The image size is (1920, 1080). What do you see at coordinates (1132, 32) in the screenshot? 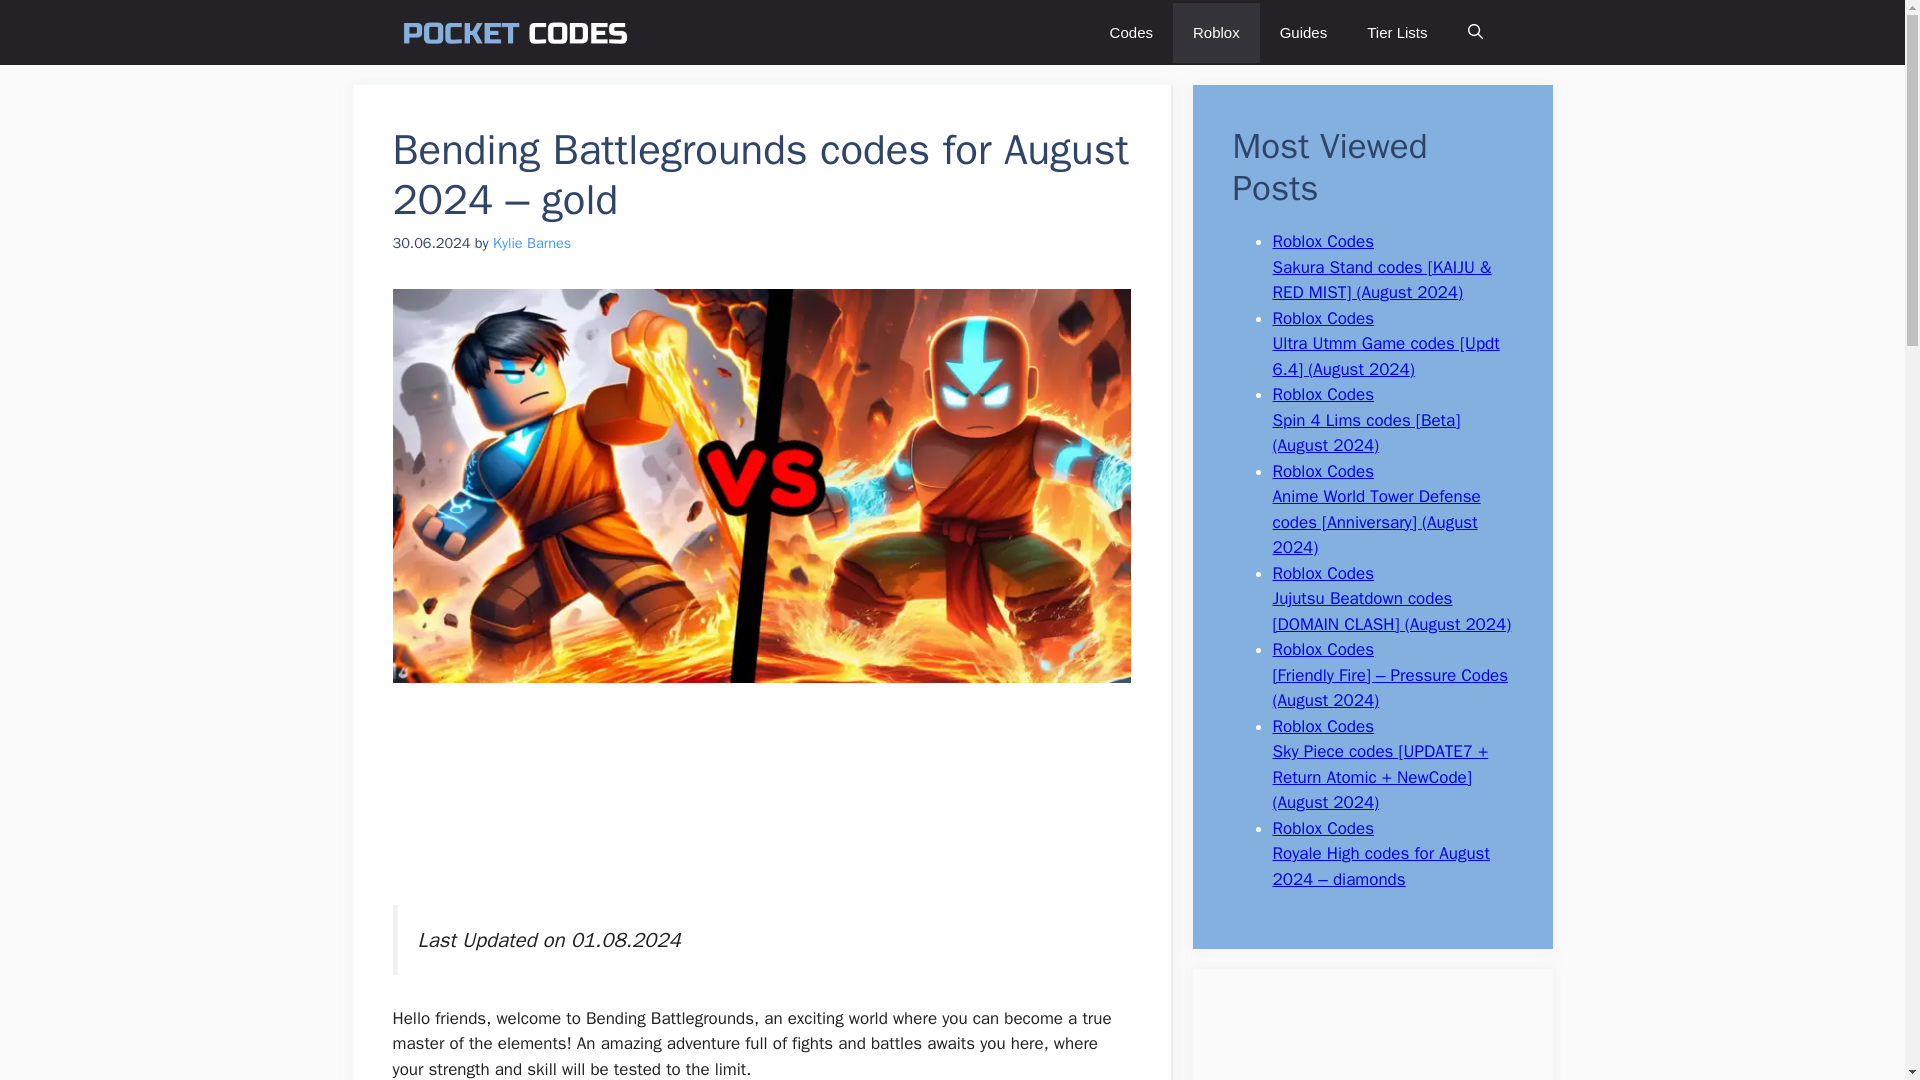
I see `Codes` at bounding box center [1132, 32].